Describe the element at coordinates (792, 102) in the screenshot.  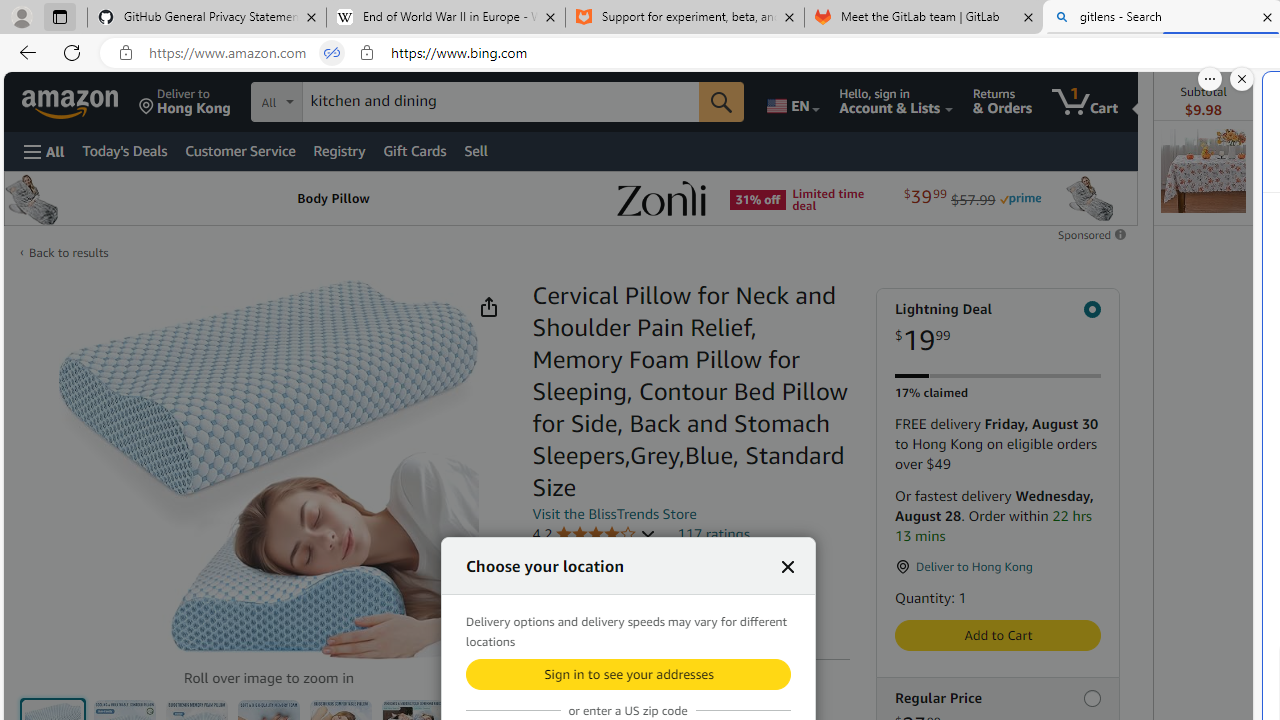
I see `Choose a language for shopping.` at that location.